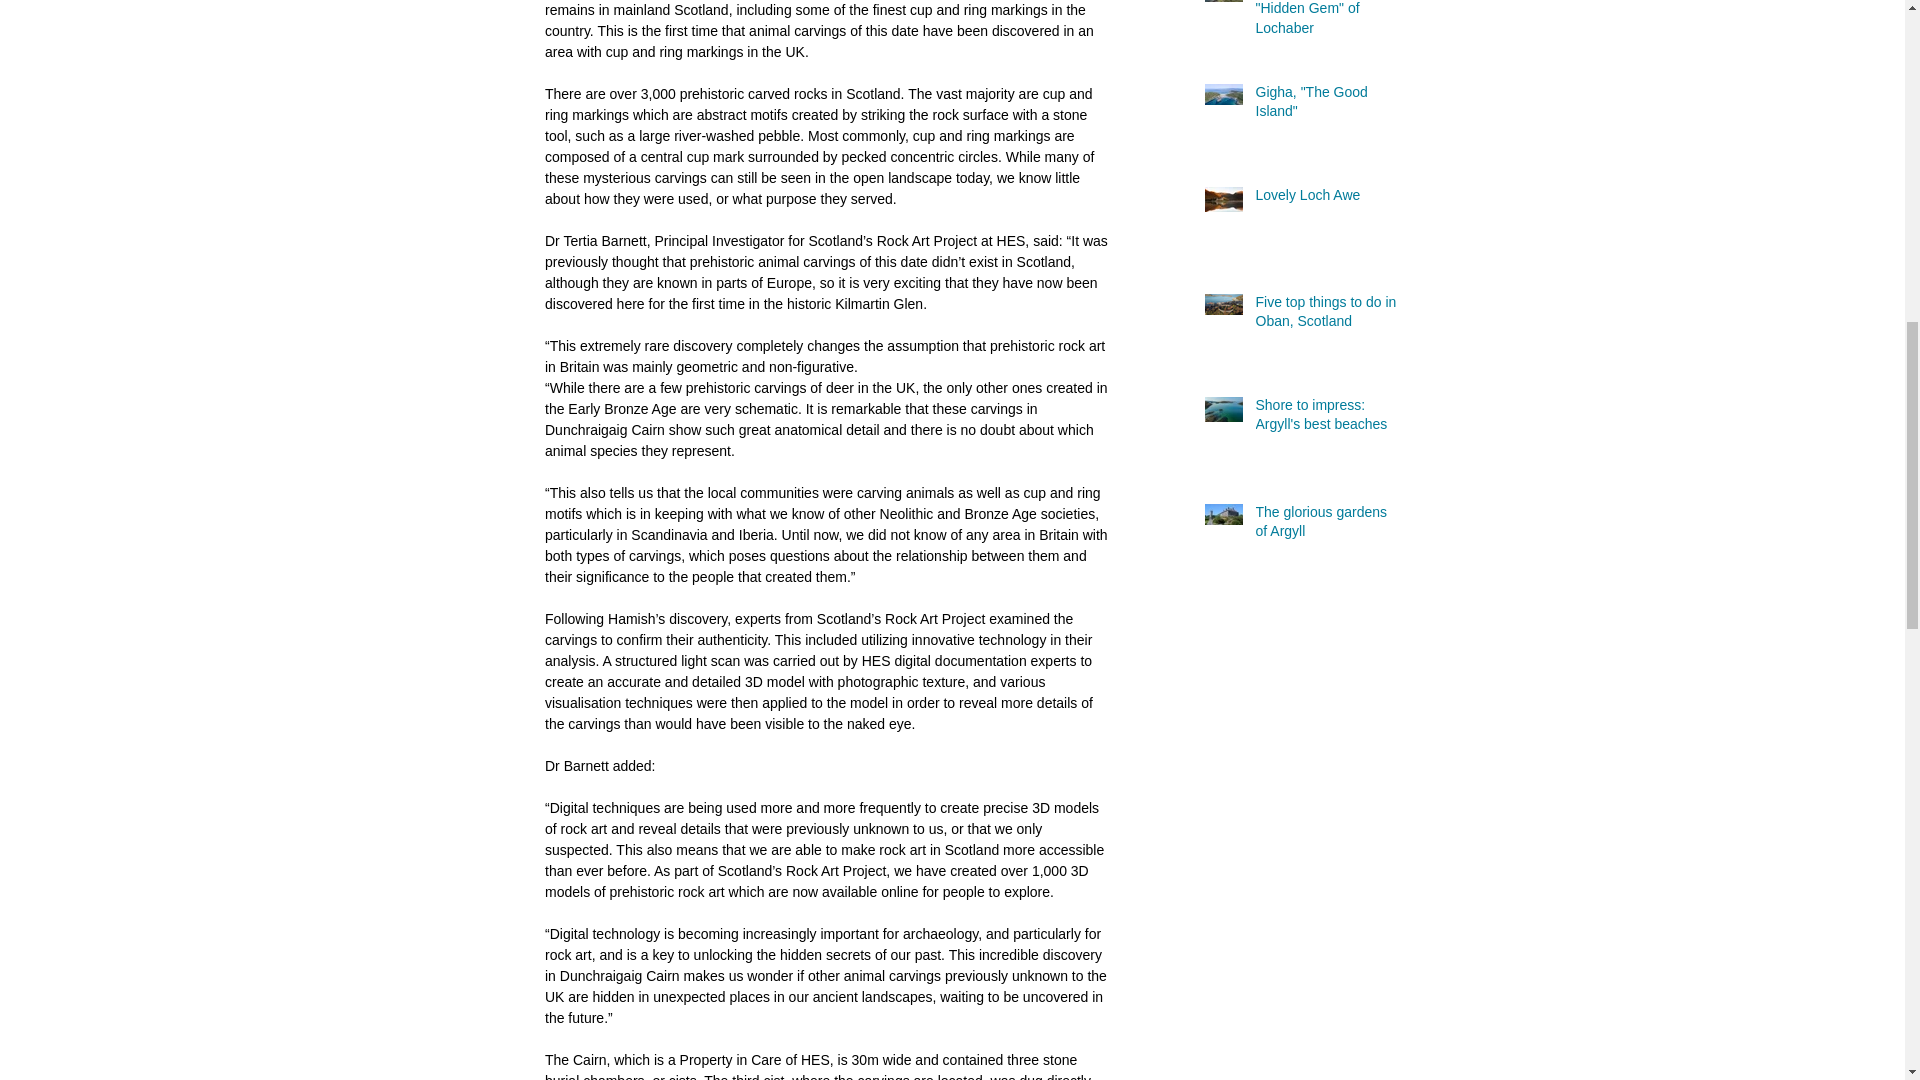 The height and width of the screenshot is (1080, 1920). Describe the element at coordinates (1327, 24) in the screenshot. I see `Ardnamurchan, the "Hidden Gem" of Lochaber` at that location.